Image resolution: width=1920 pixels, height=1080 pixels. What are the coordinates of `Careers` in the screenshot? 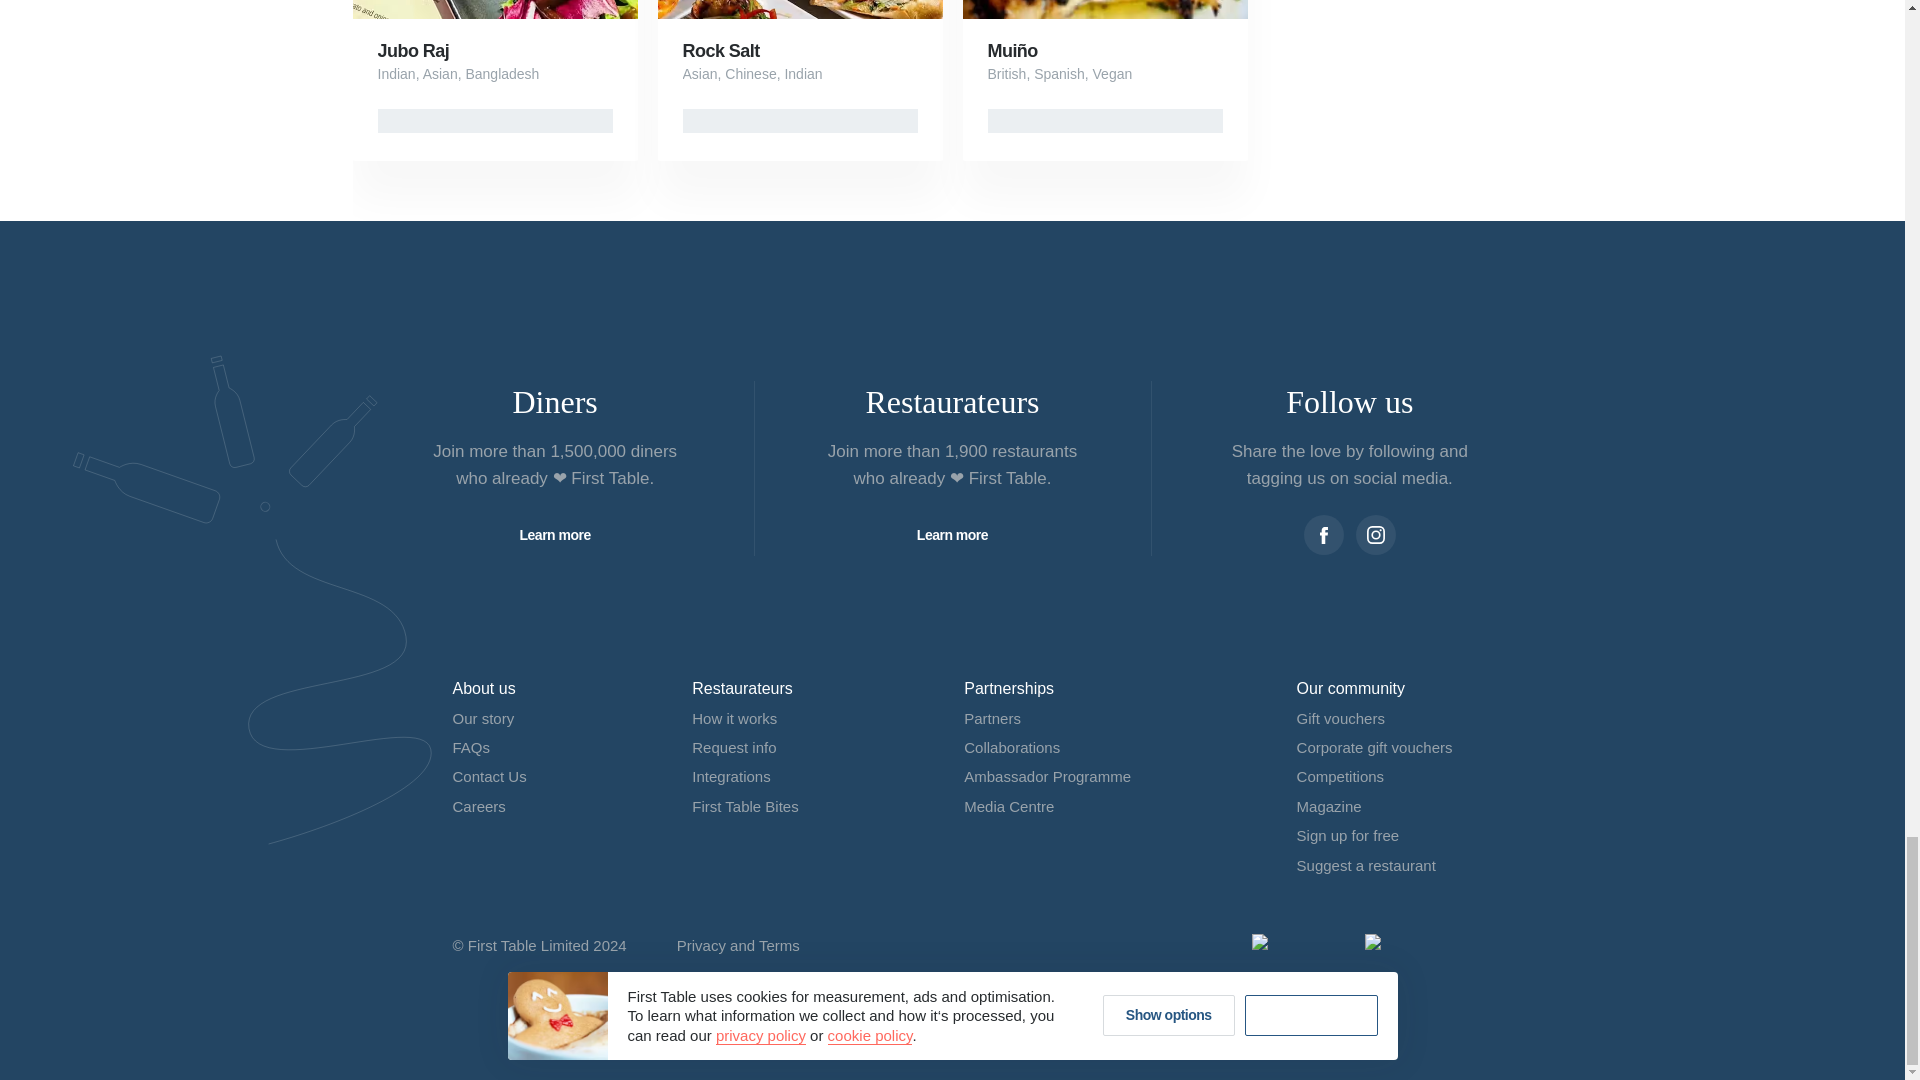 It's located at (478, 806).